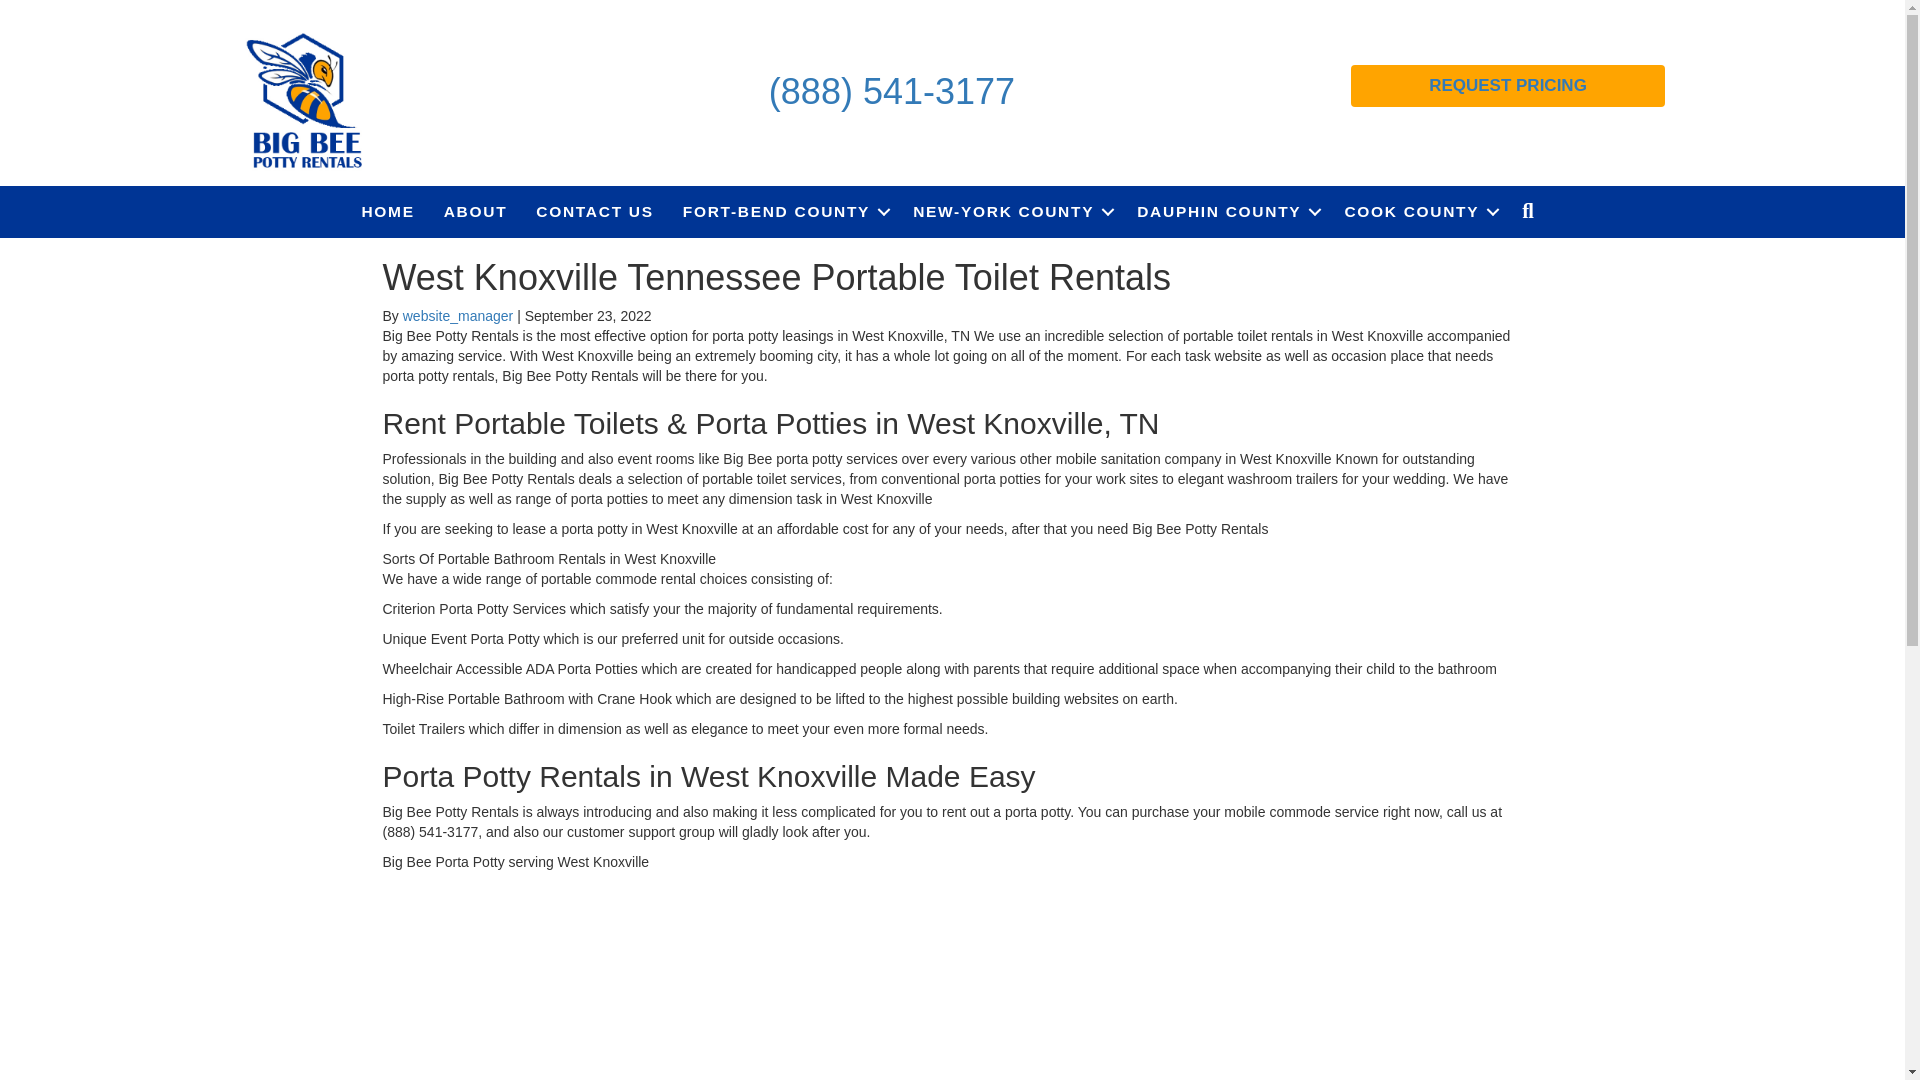 The image size is (1920, 1080). Describe the element at coordinates (388, 211) in the screenshot. I see `HOME` at that location.